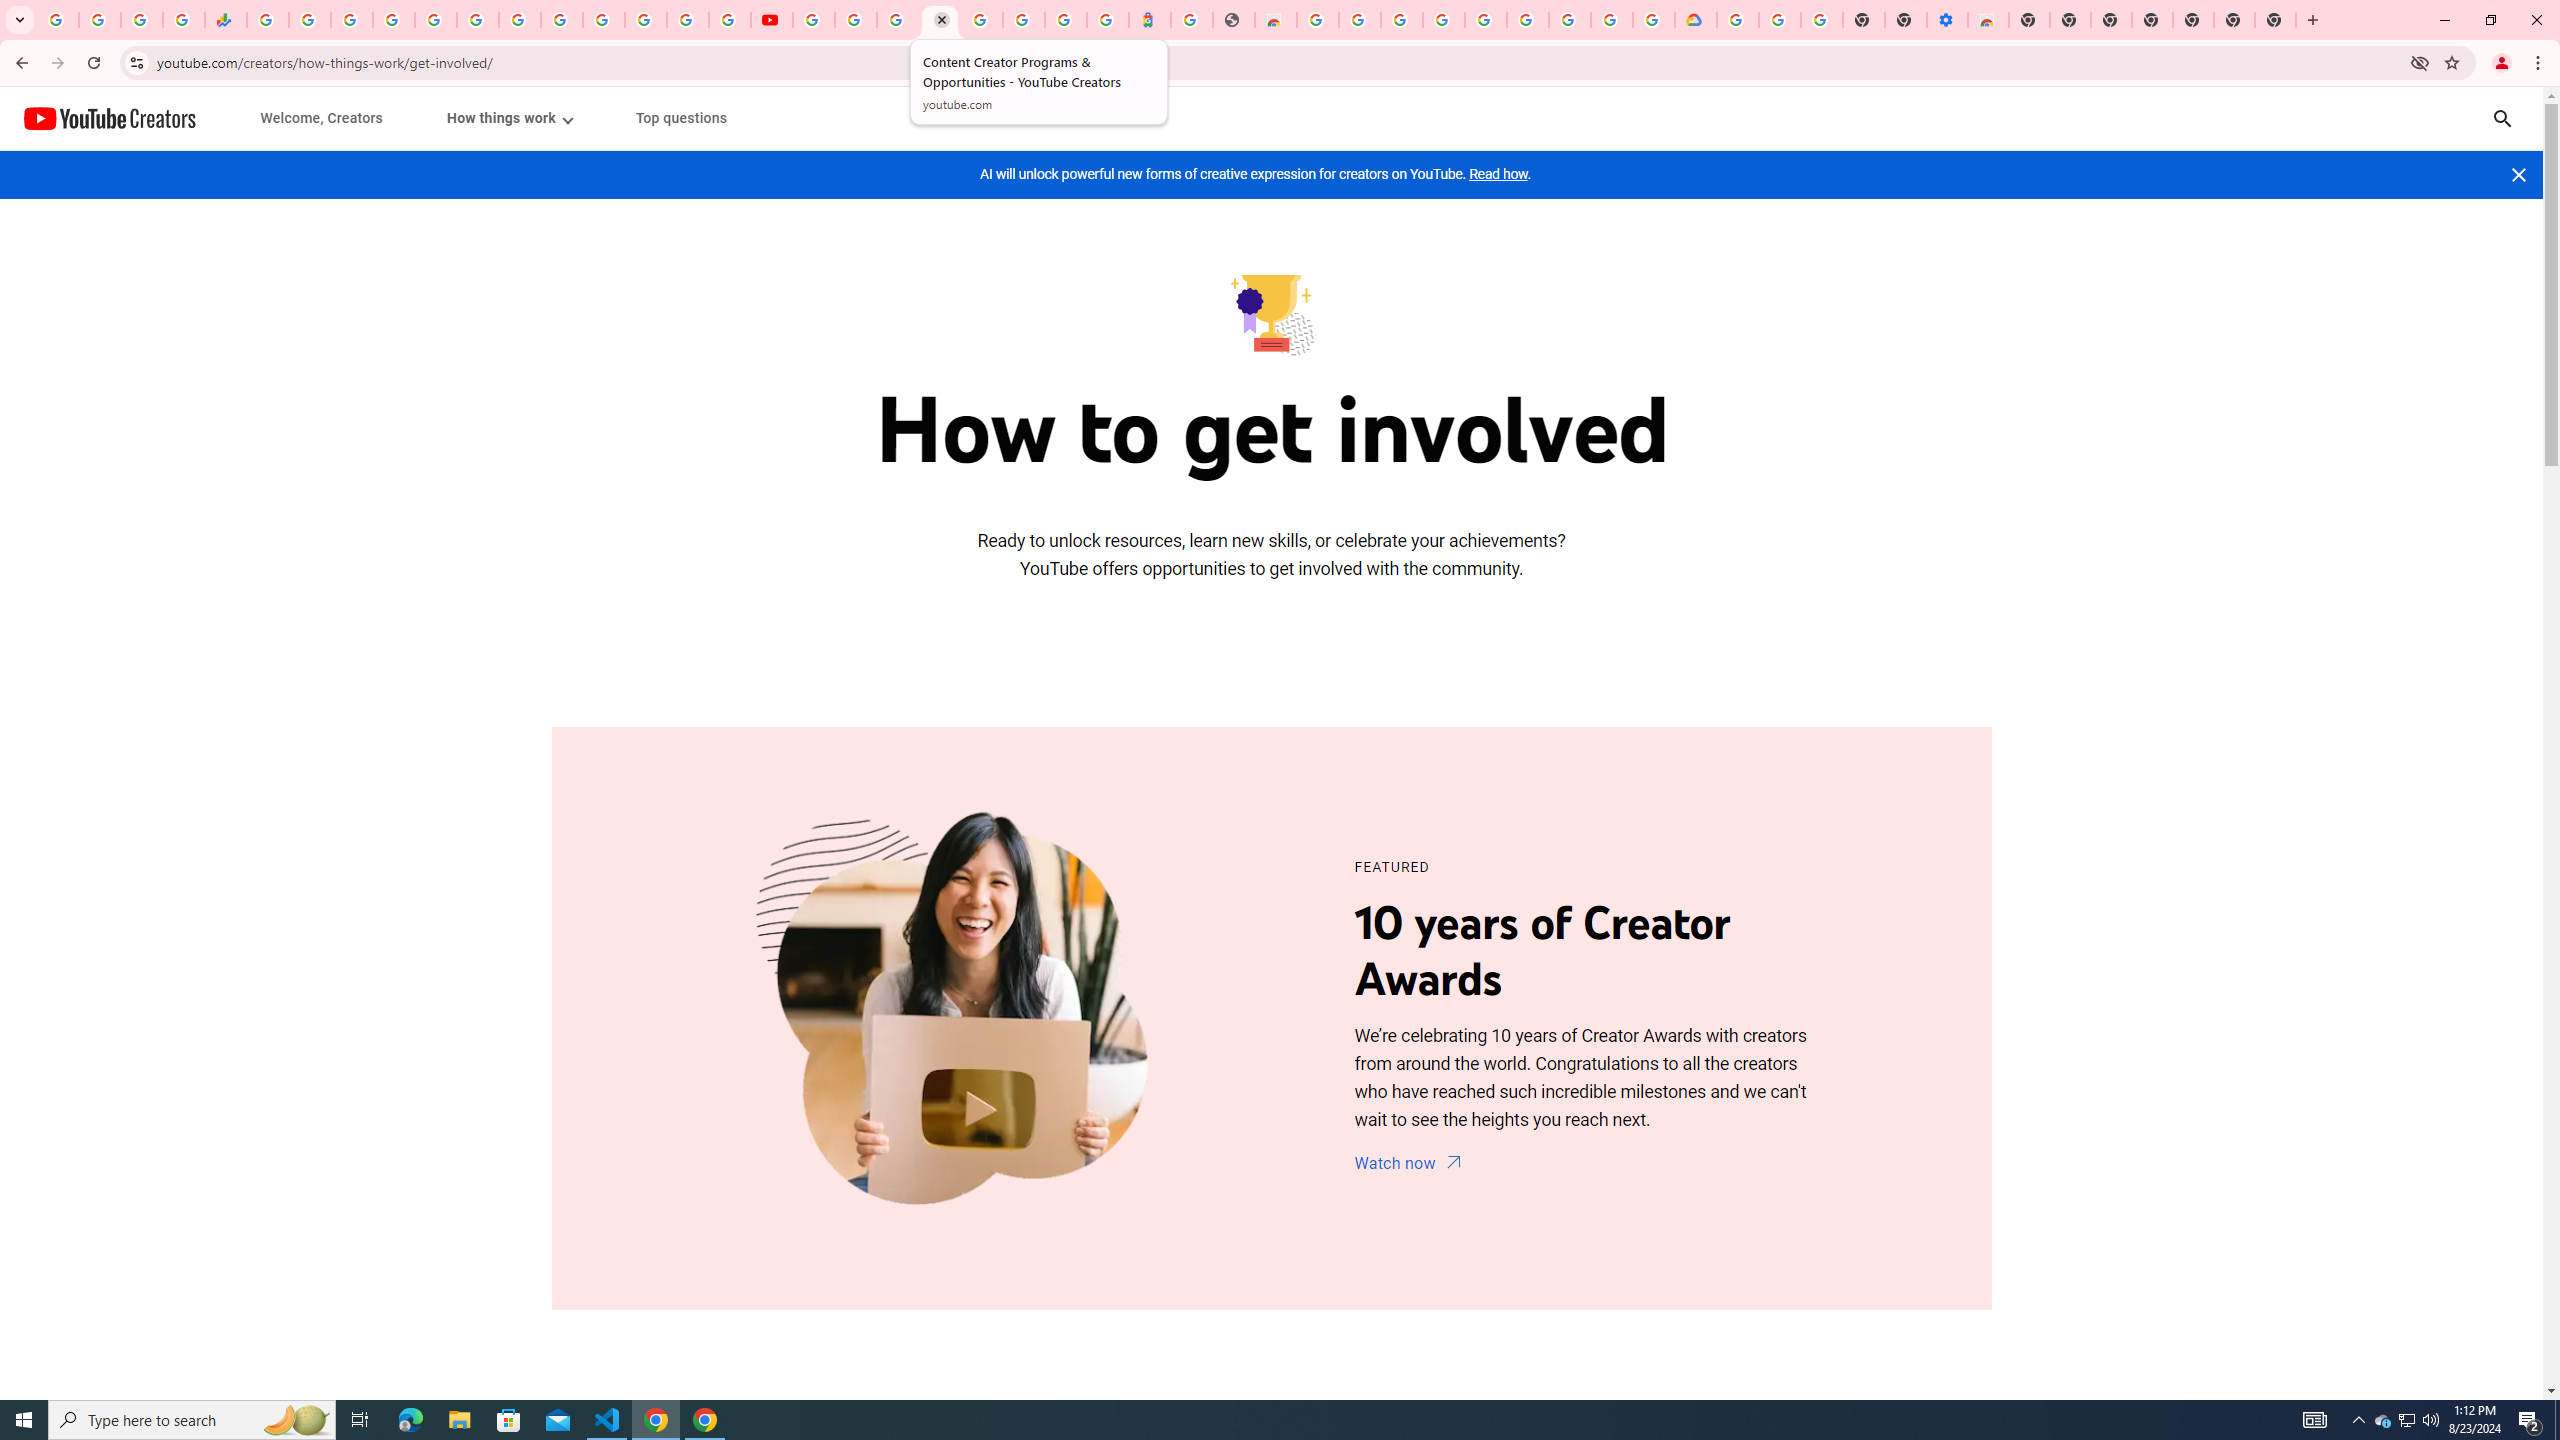  I want to click on Google Workspace Admin Community, so click(58, 20).